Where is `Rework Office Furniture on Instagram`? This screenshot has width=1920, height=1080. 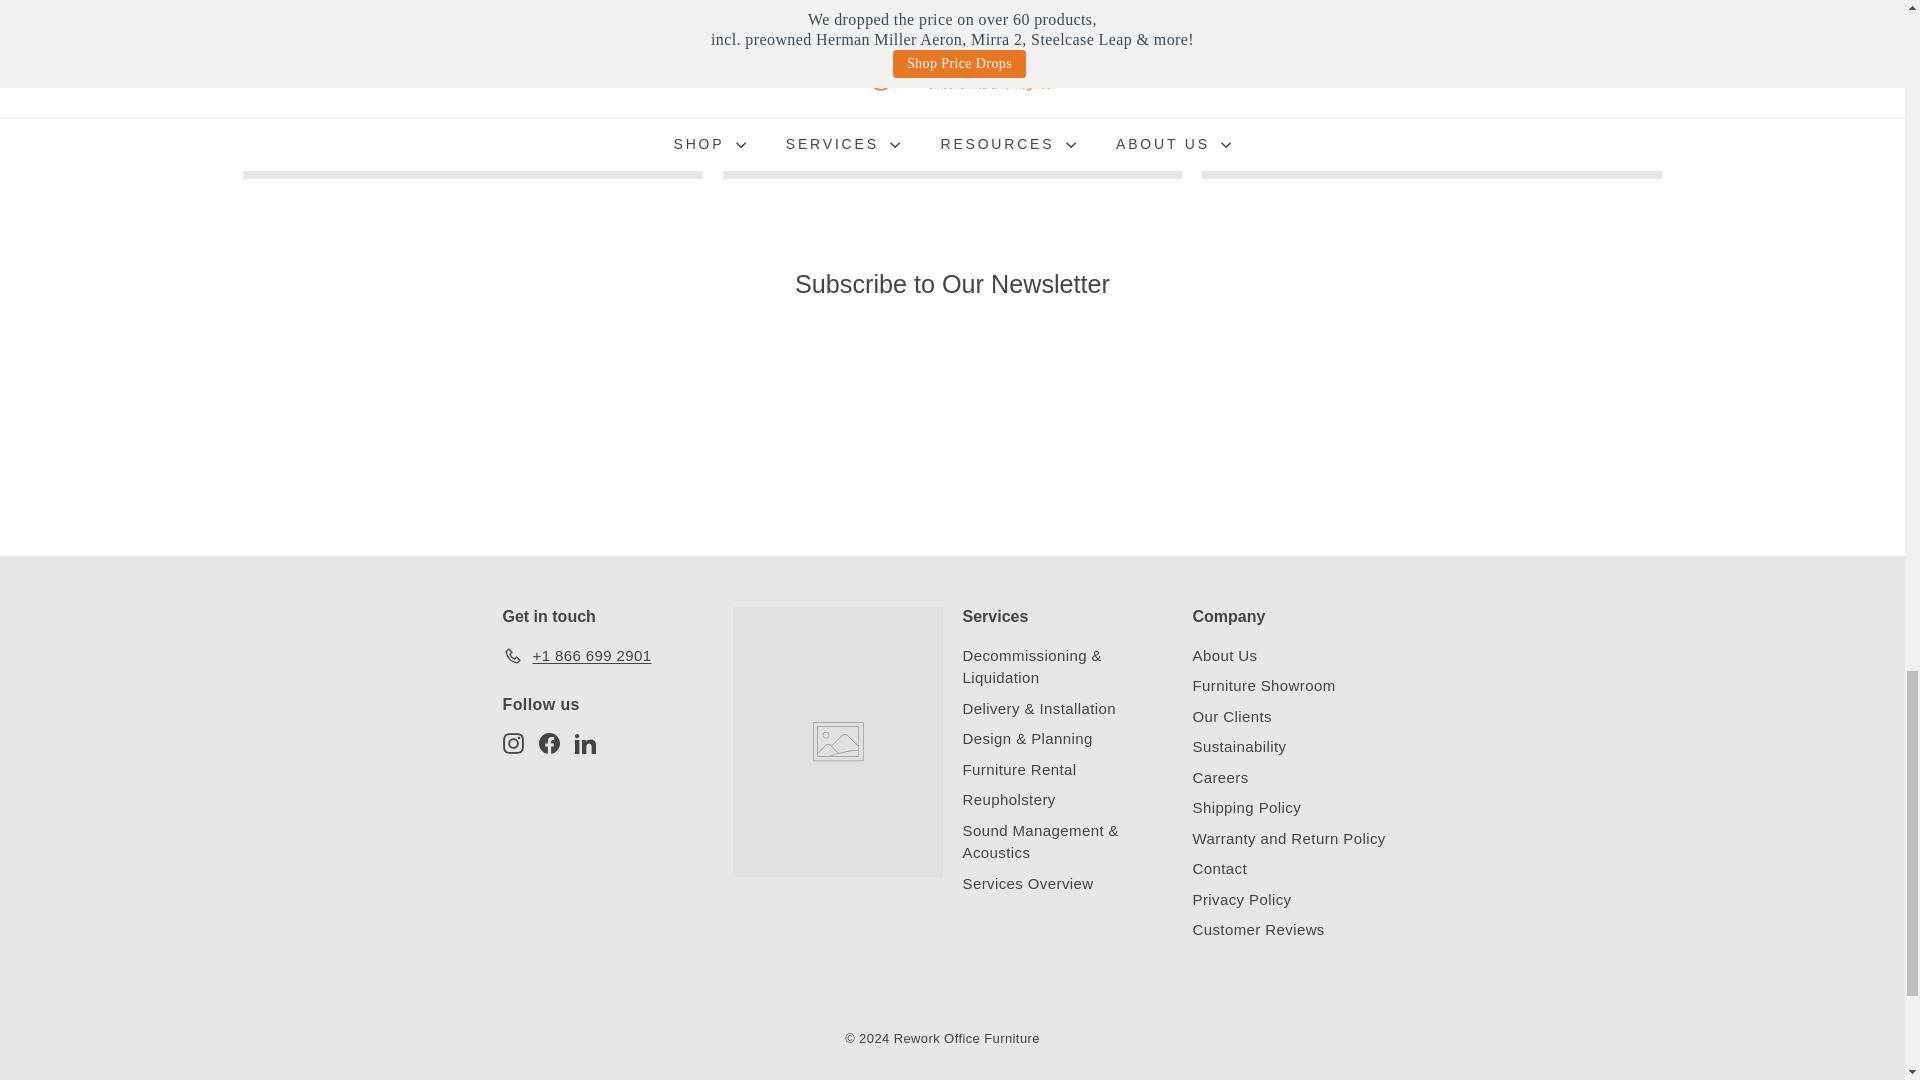
Rework Office Furniture on Instagram is located at coordinates (512, 743).